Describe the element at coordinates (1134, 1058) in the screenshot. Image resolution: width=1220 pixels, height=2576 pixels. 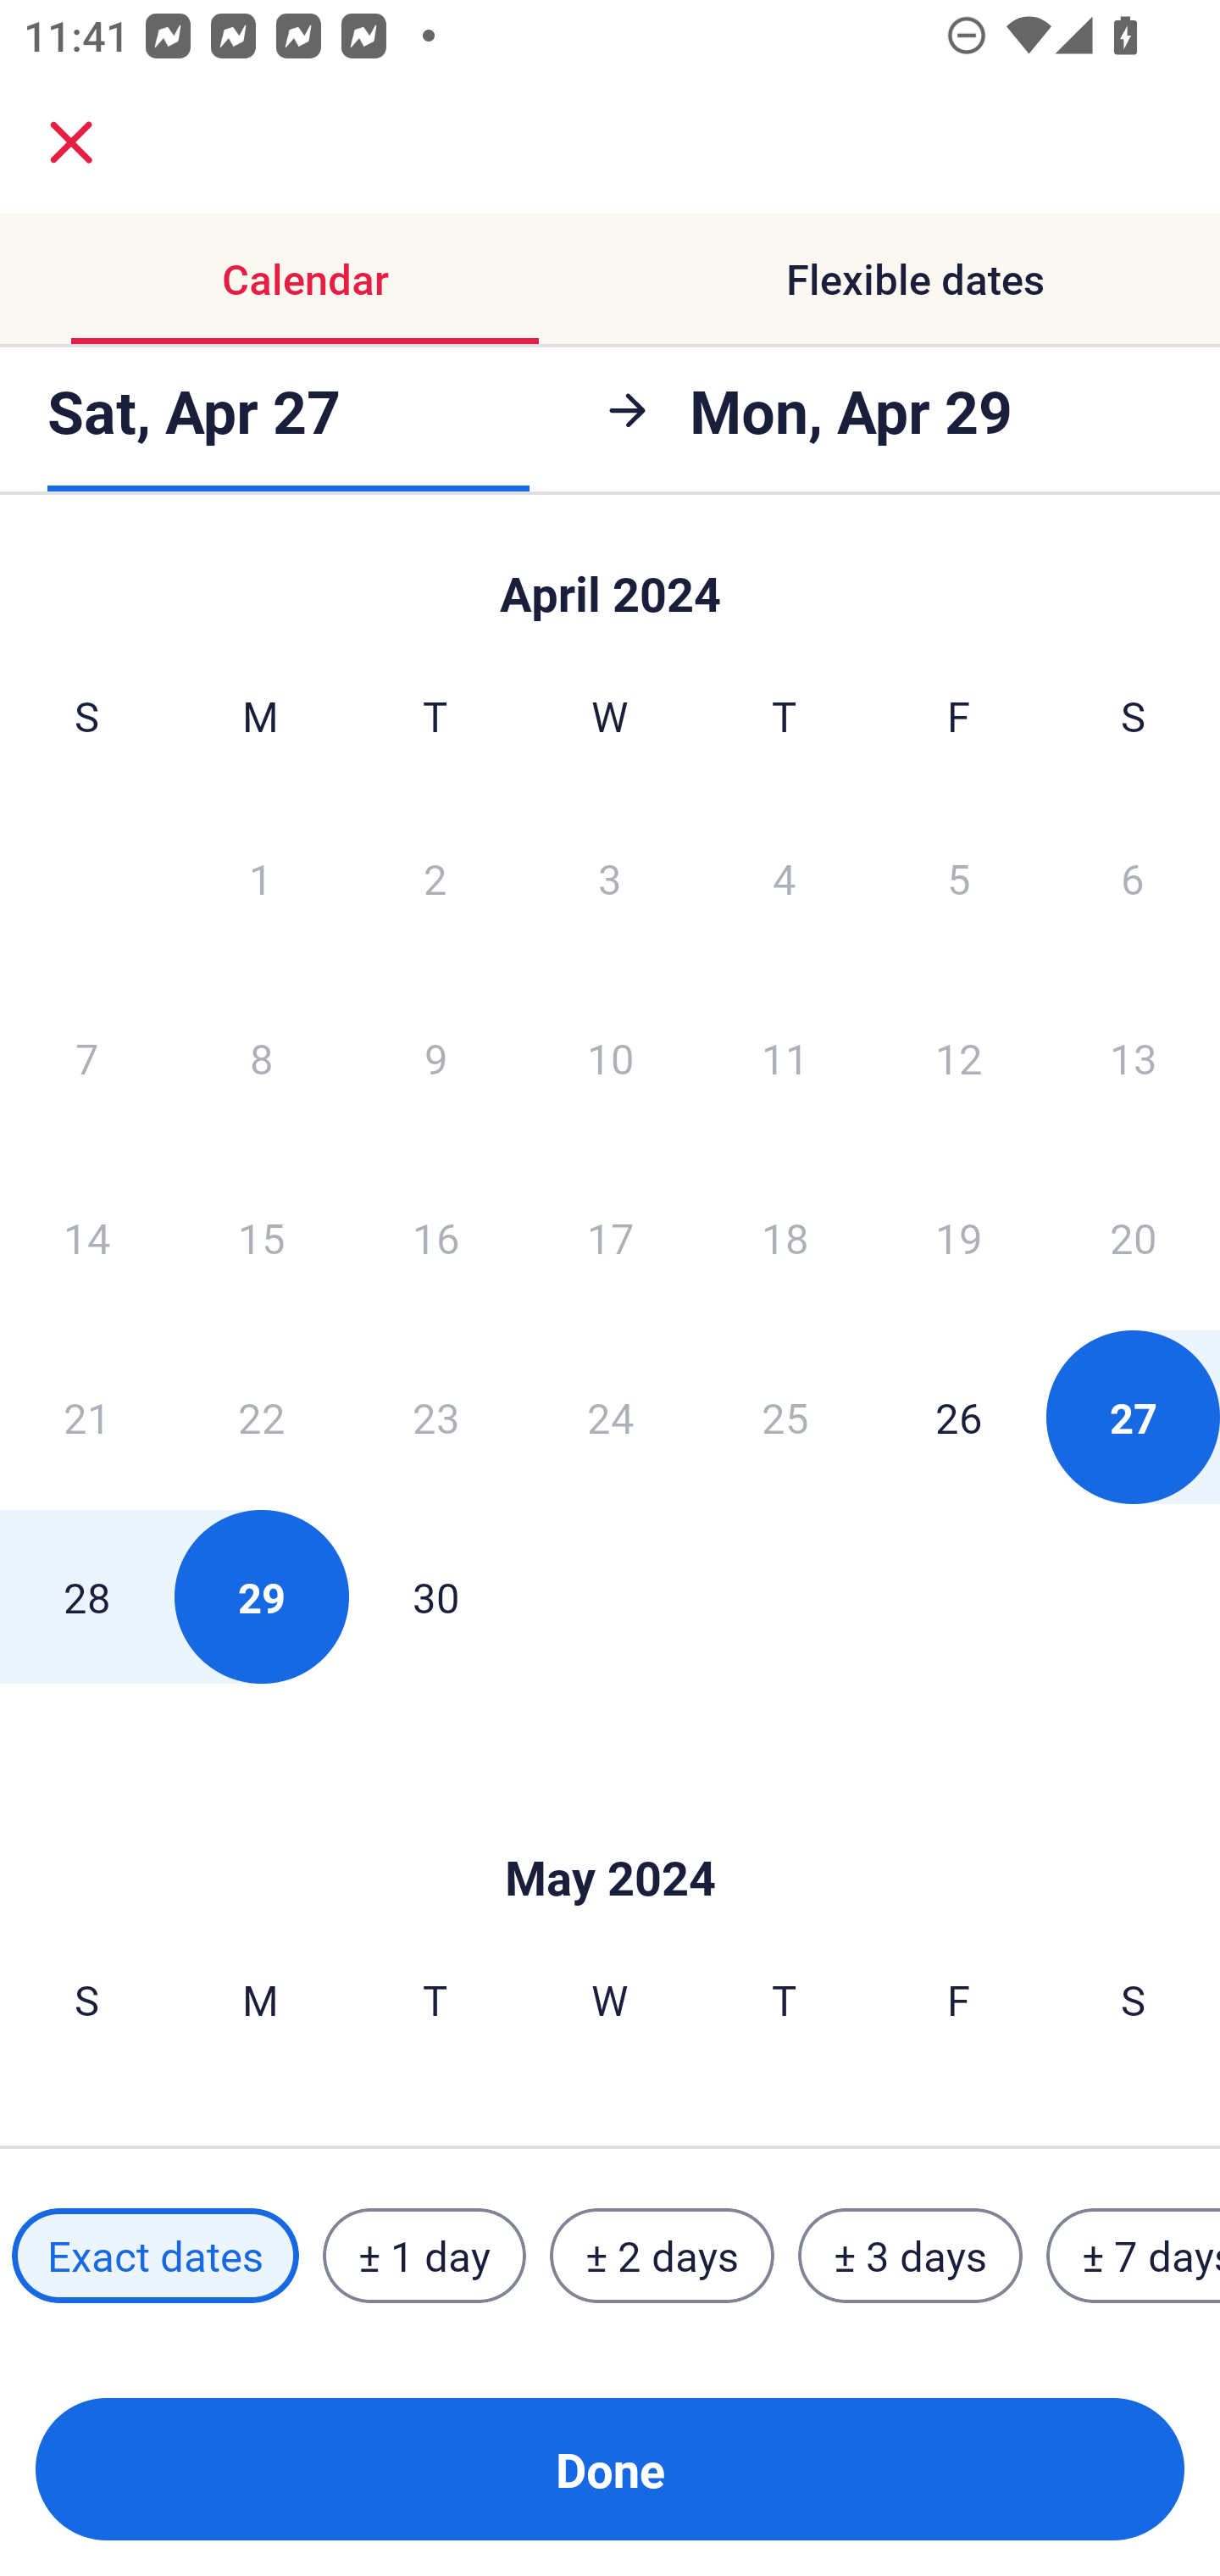
I see `13 Saturday, April 13, 2024` at that location.